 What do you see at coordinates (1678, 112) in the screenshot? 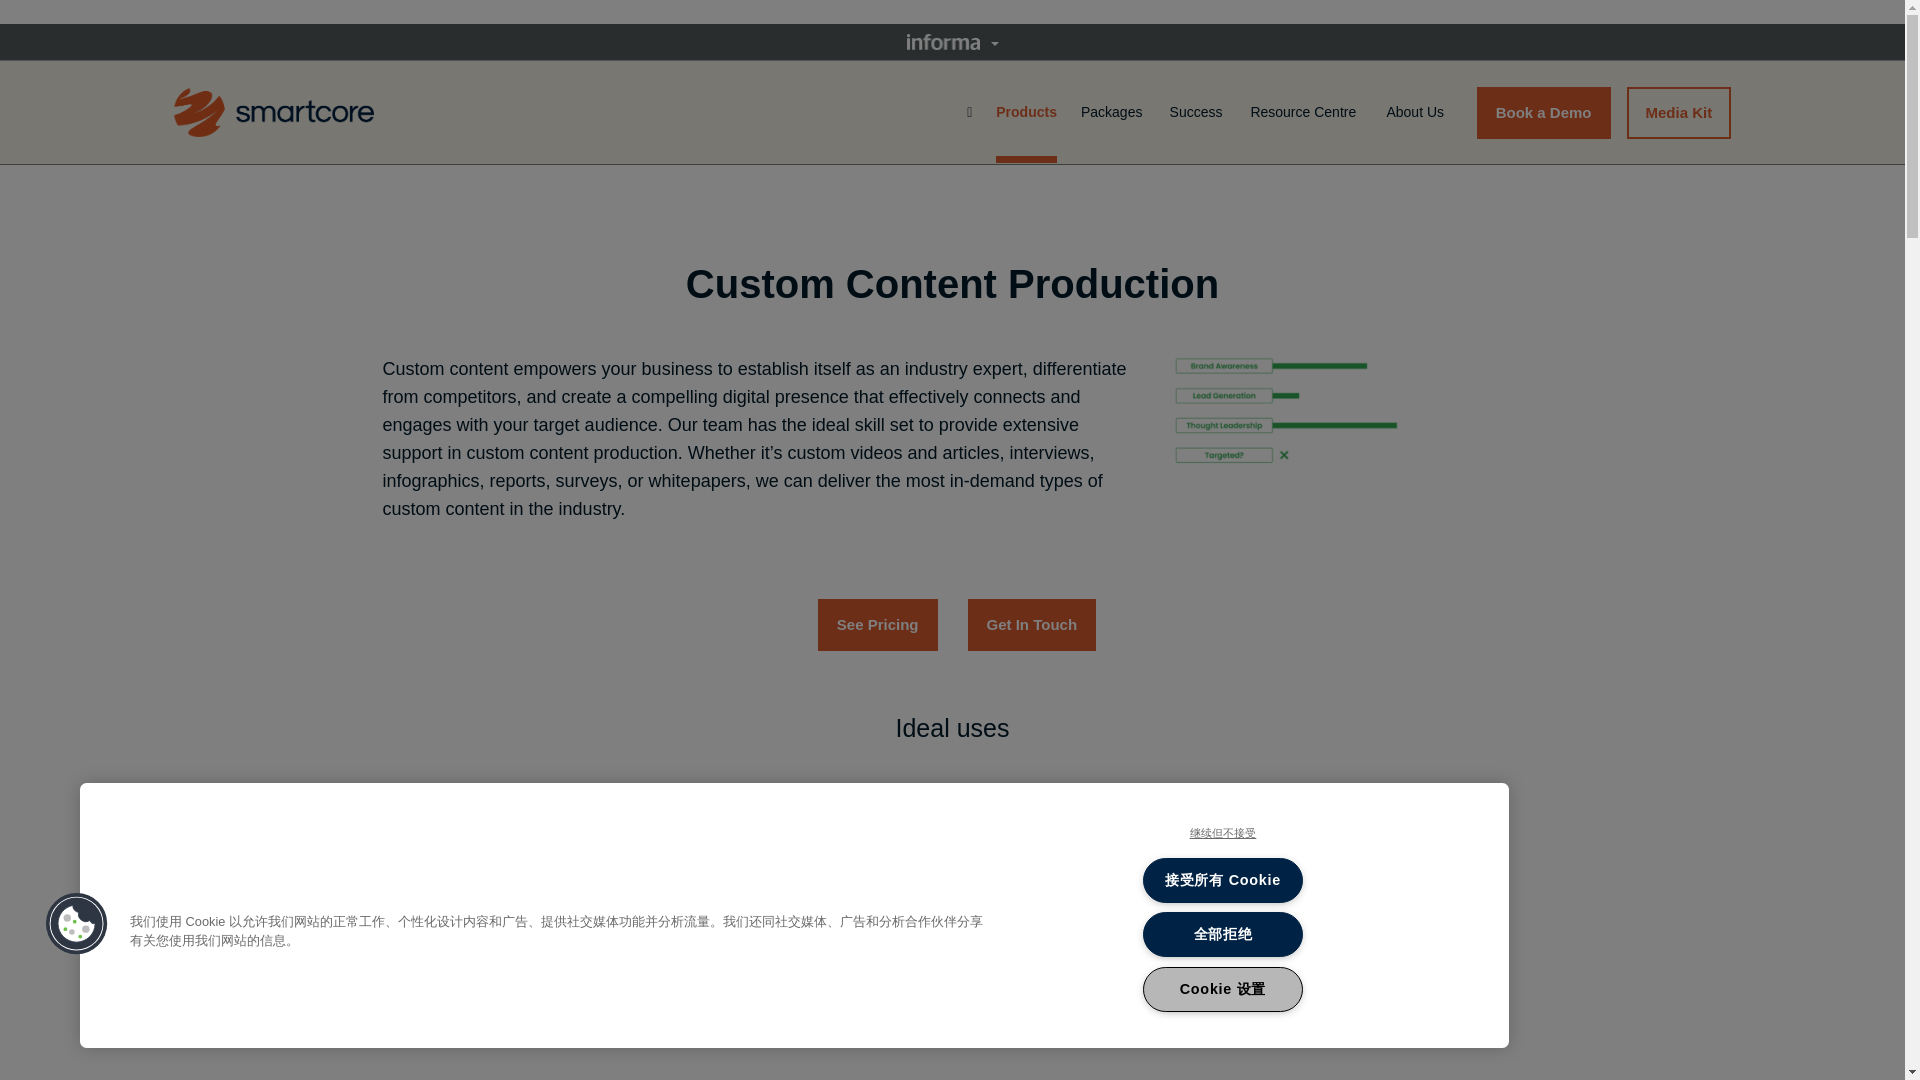
I see `Media Kit` at bounding box center [1678, 112].